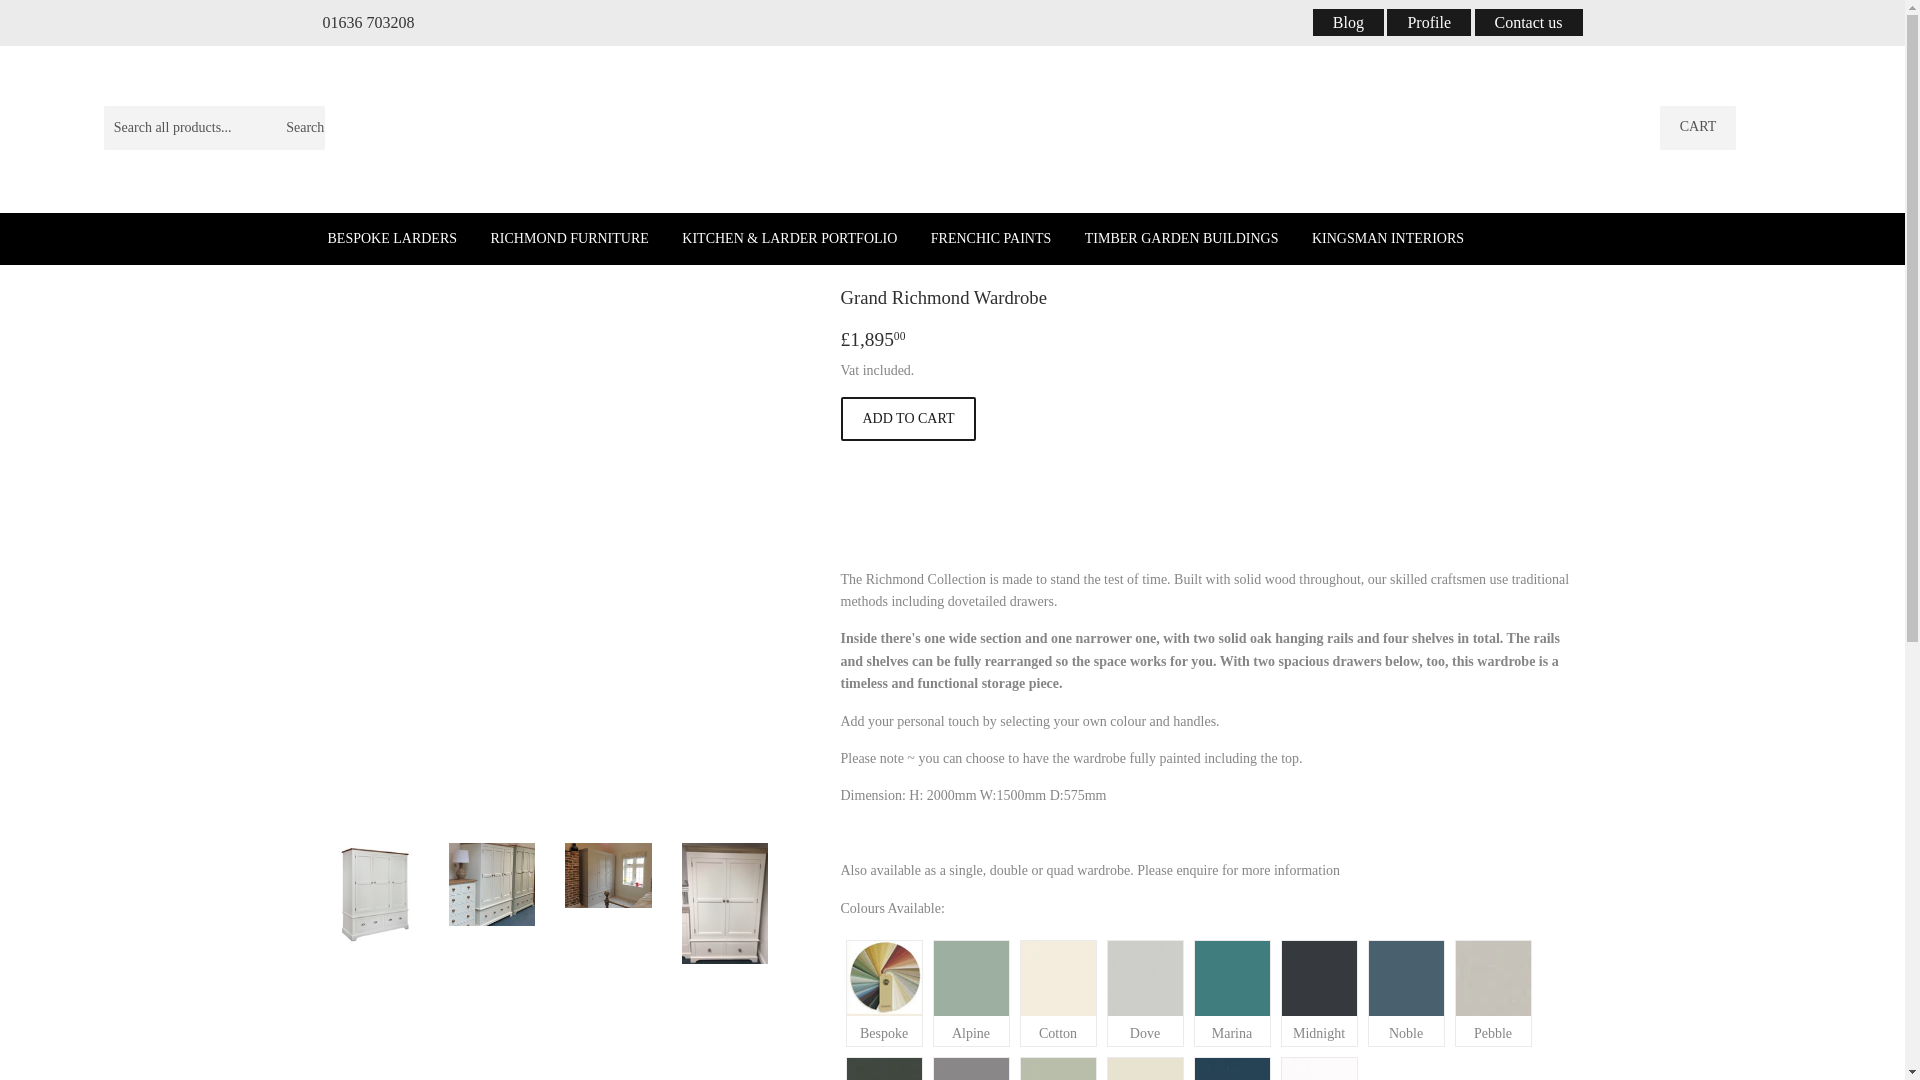  I want to click on BESPOKE LARDERS, so click(392, 238).